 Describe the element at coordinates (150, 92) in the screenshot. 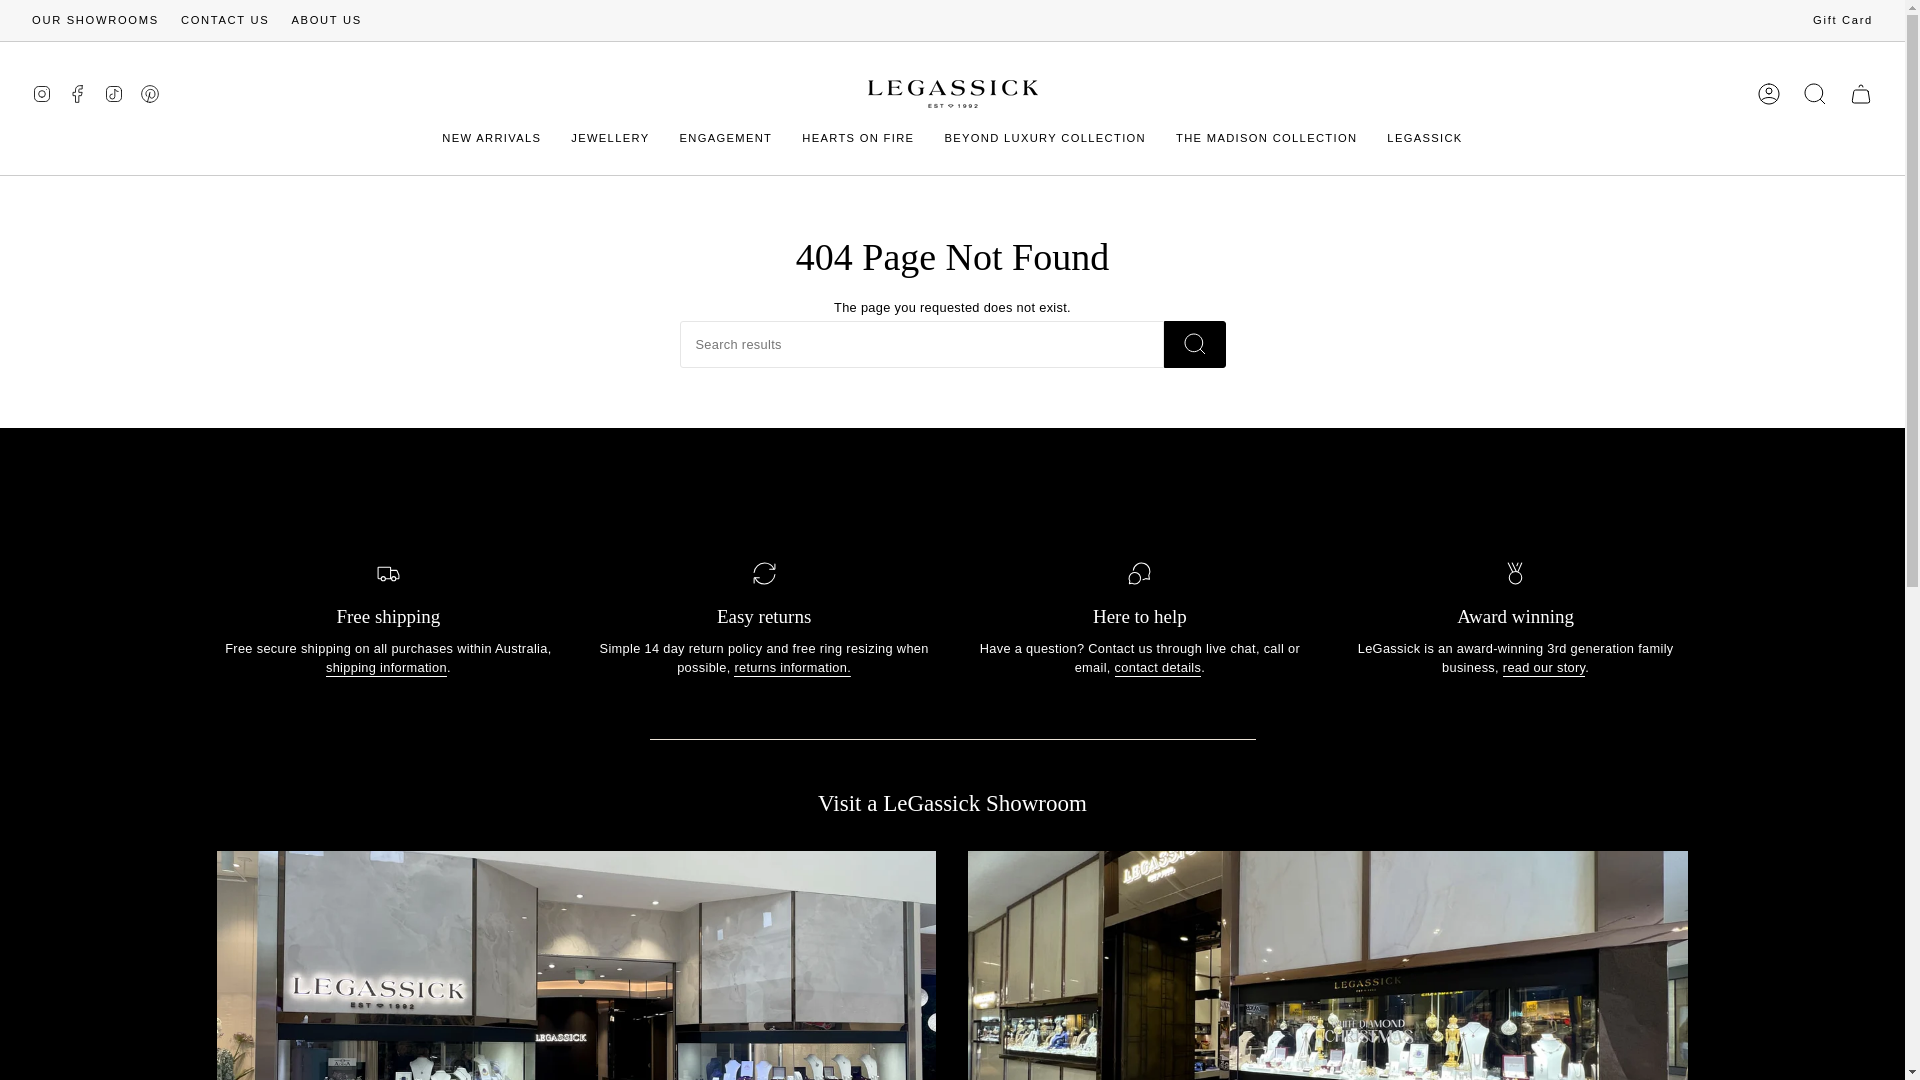

I see `LeGassick Jewellery on Pinterest` at that location.